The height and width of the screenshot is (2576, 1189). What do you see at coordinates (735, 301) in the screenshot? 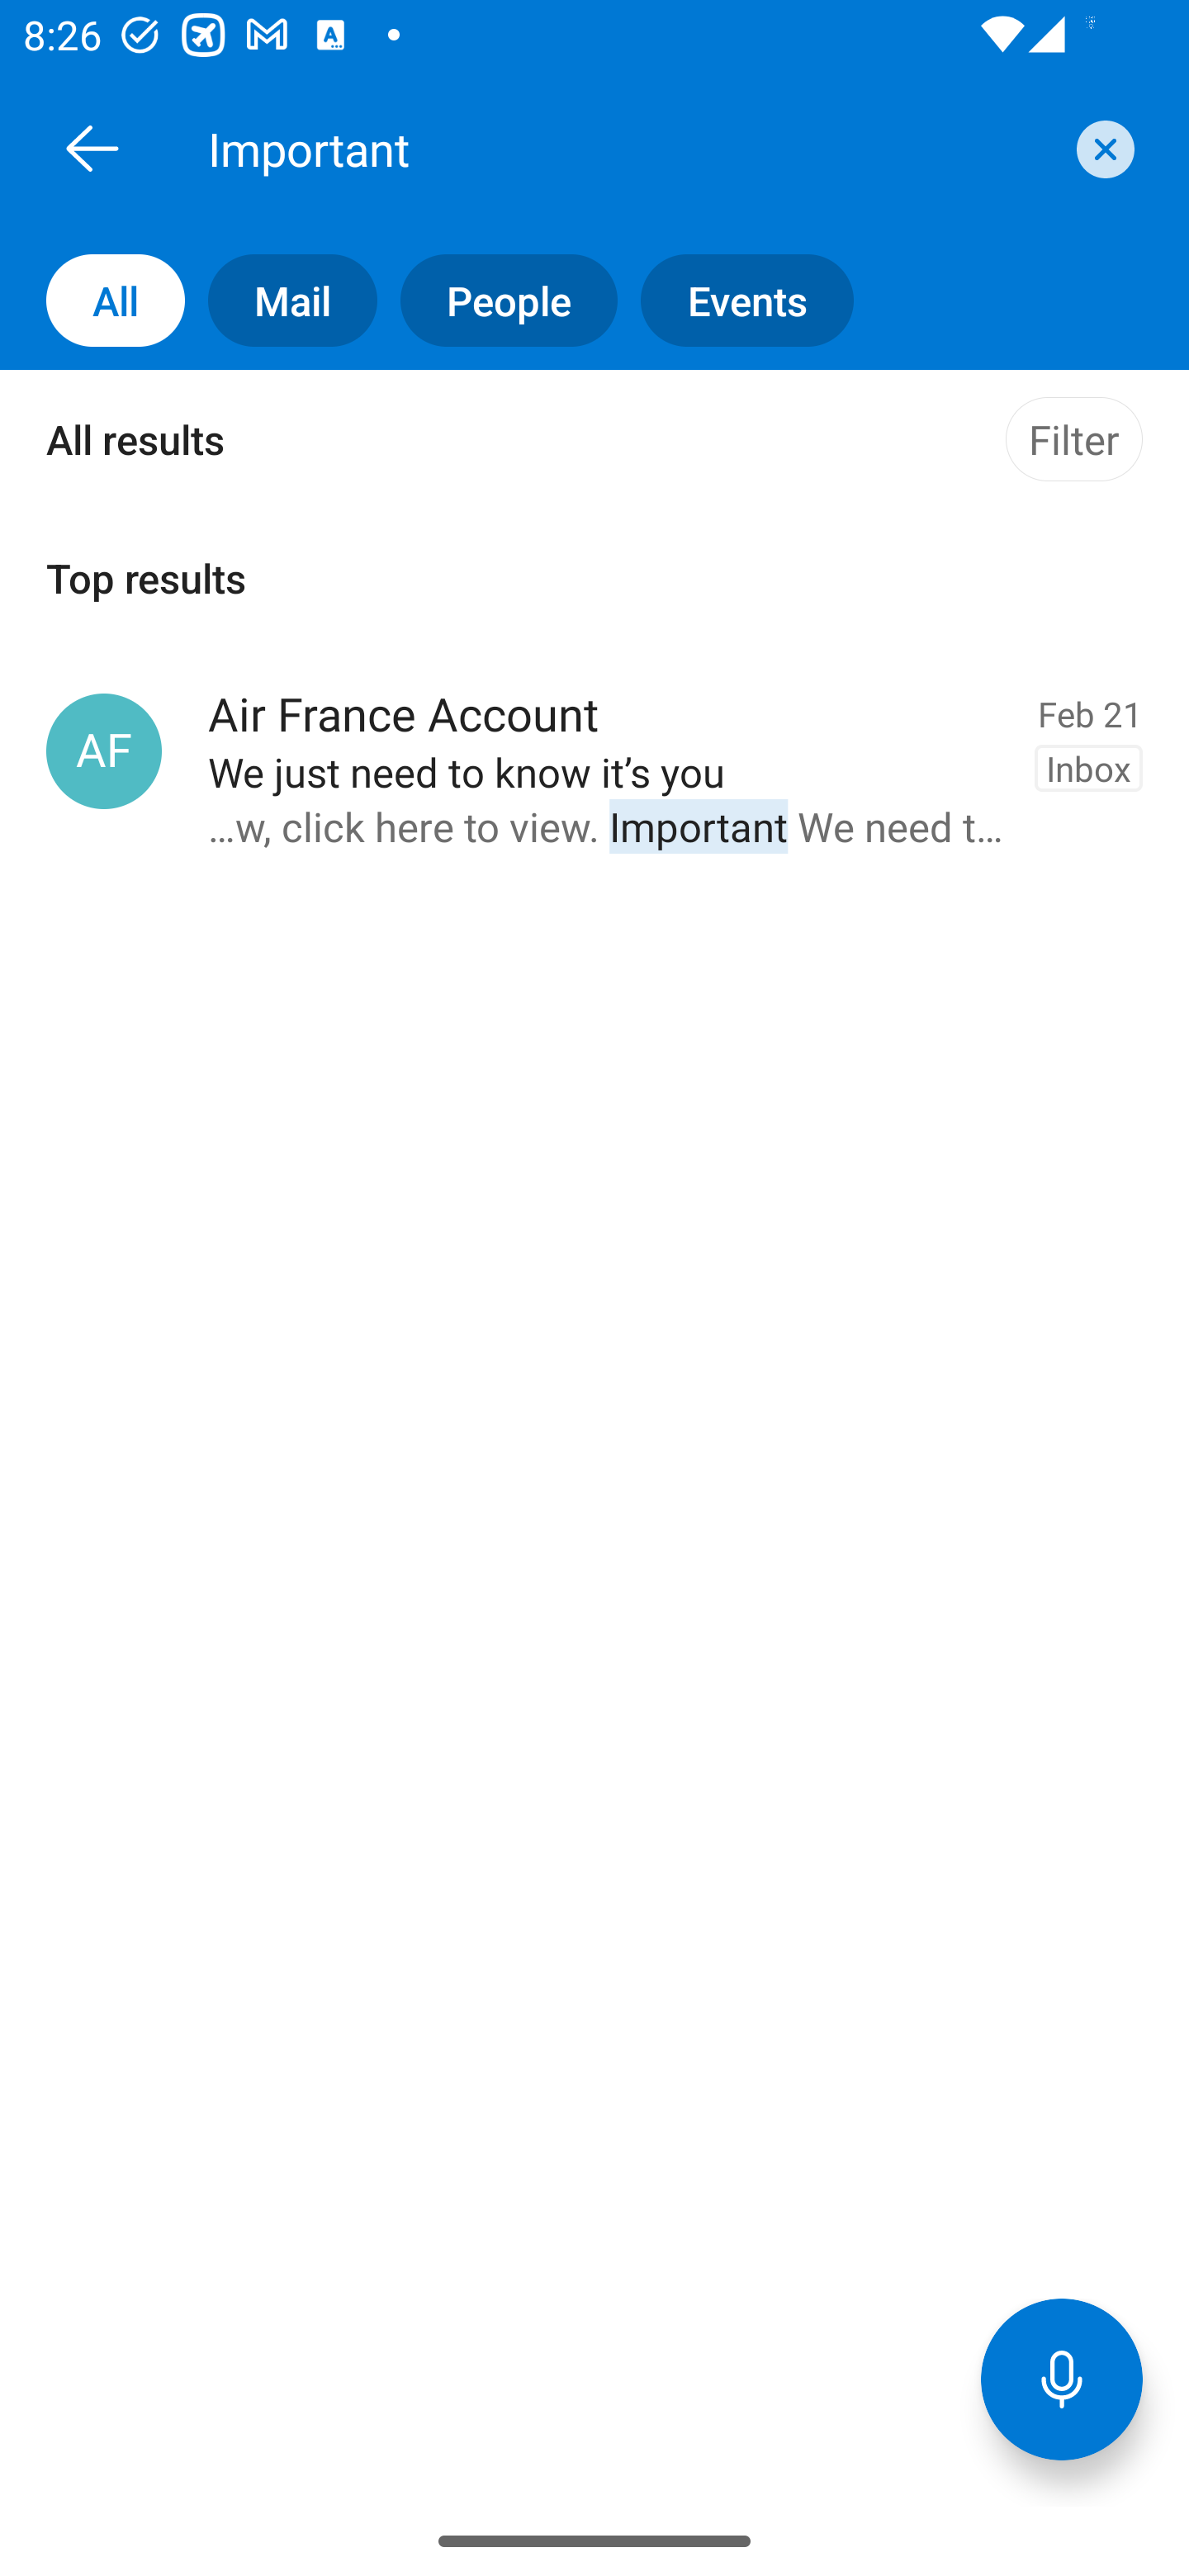
I see `Events` at bounding box center [735, 301].